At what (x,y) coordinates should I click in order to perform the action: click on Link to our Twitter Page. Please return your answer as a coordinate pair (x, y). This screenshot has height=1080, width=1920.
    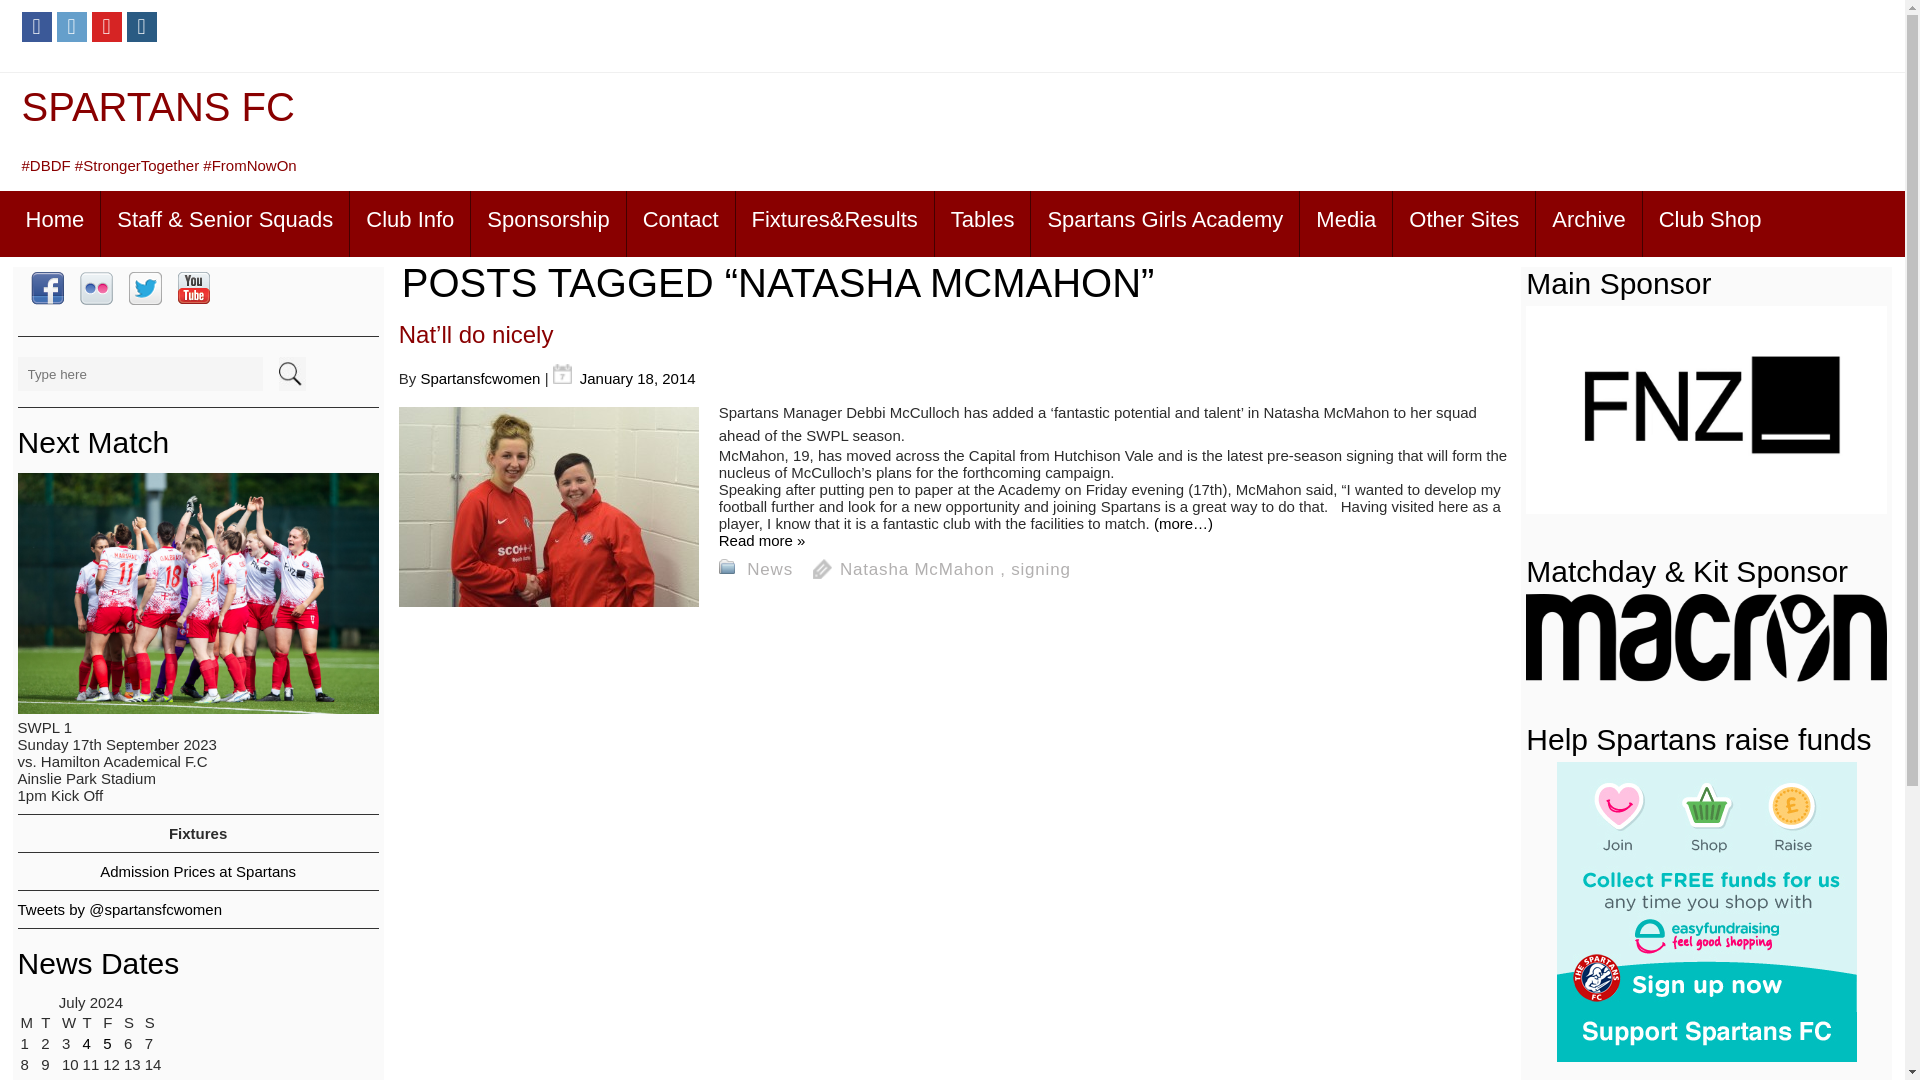
    Looking at the image, I should click on (144, 290).